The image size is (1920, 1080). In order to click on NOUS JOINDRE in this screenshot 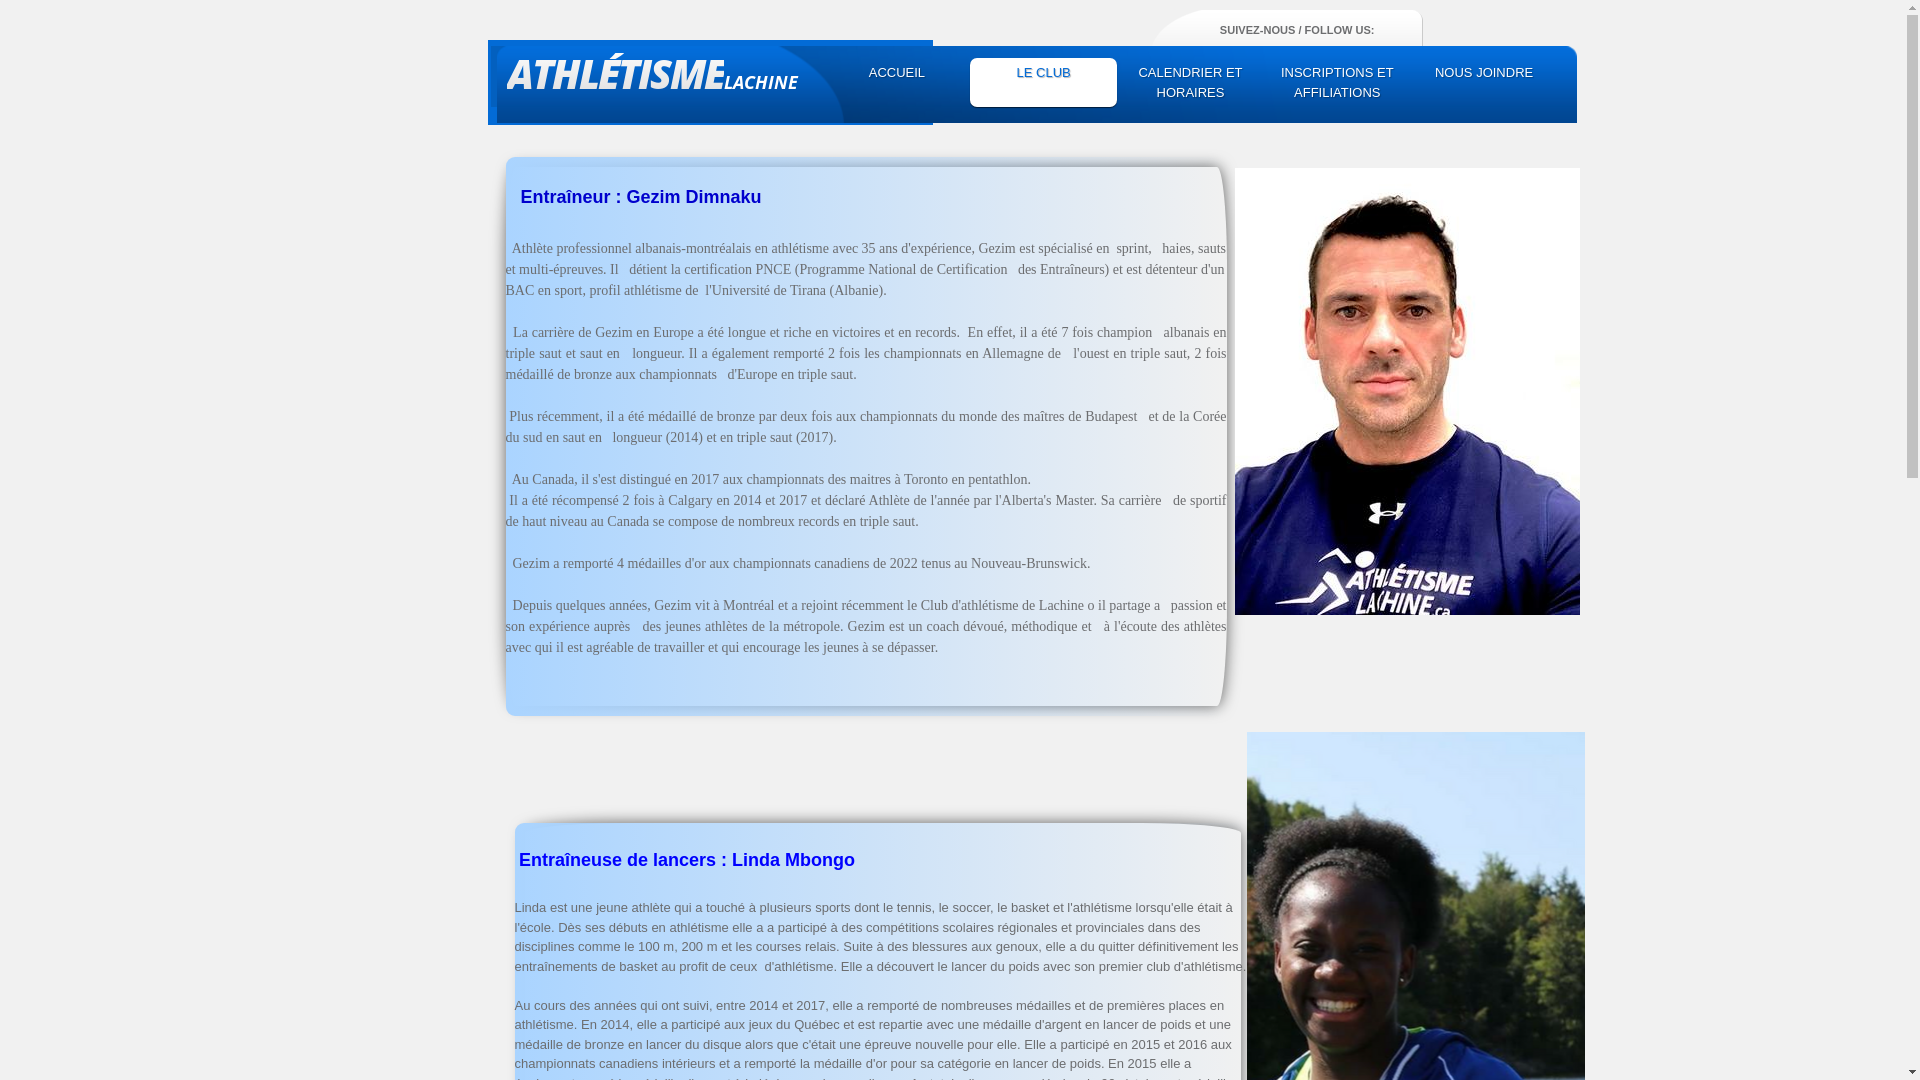, I will do `click(1484, 73)`.